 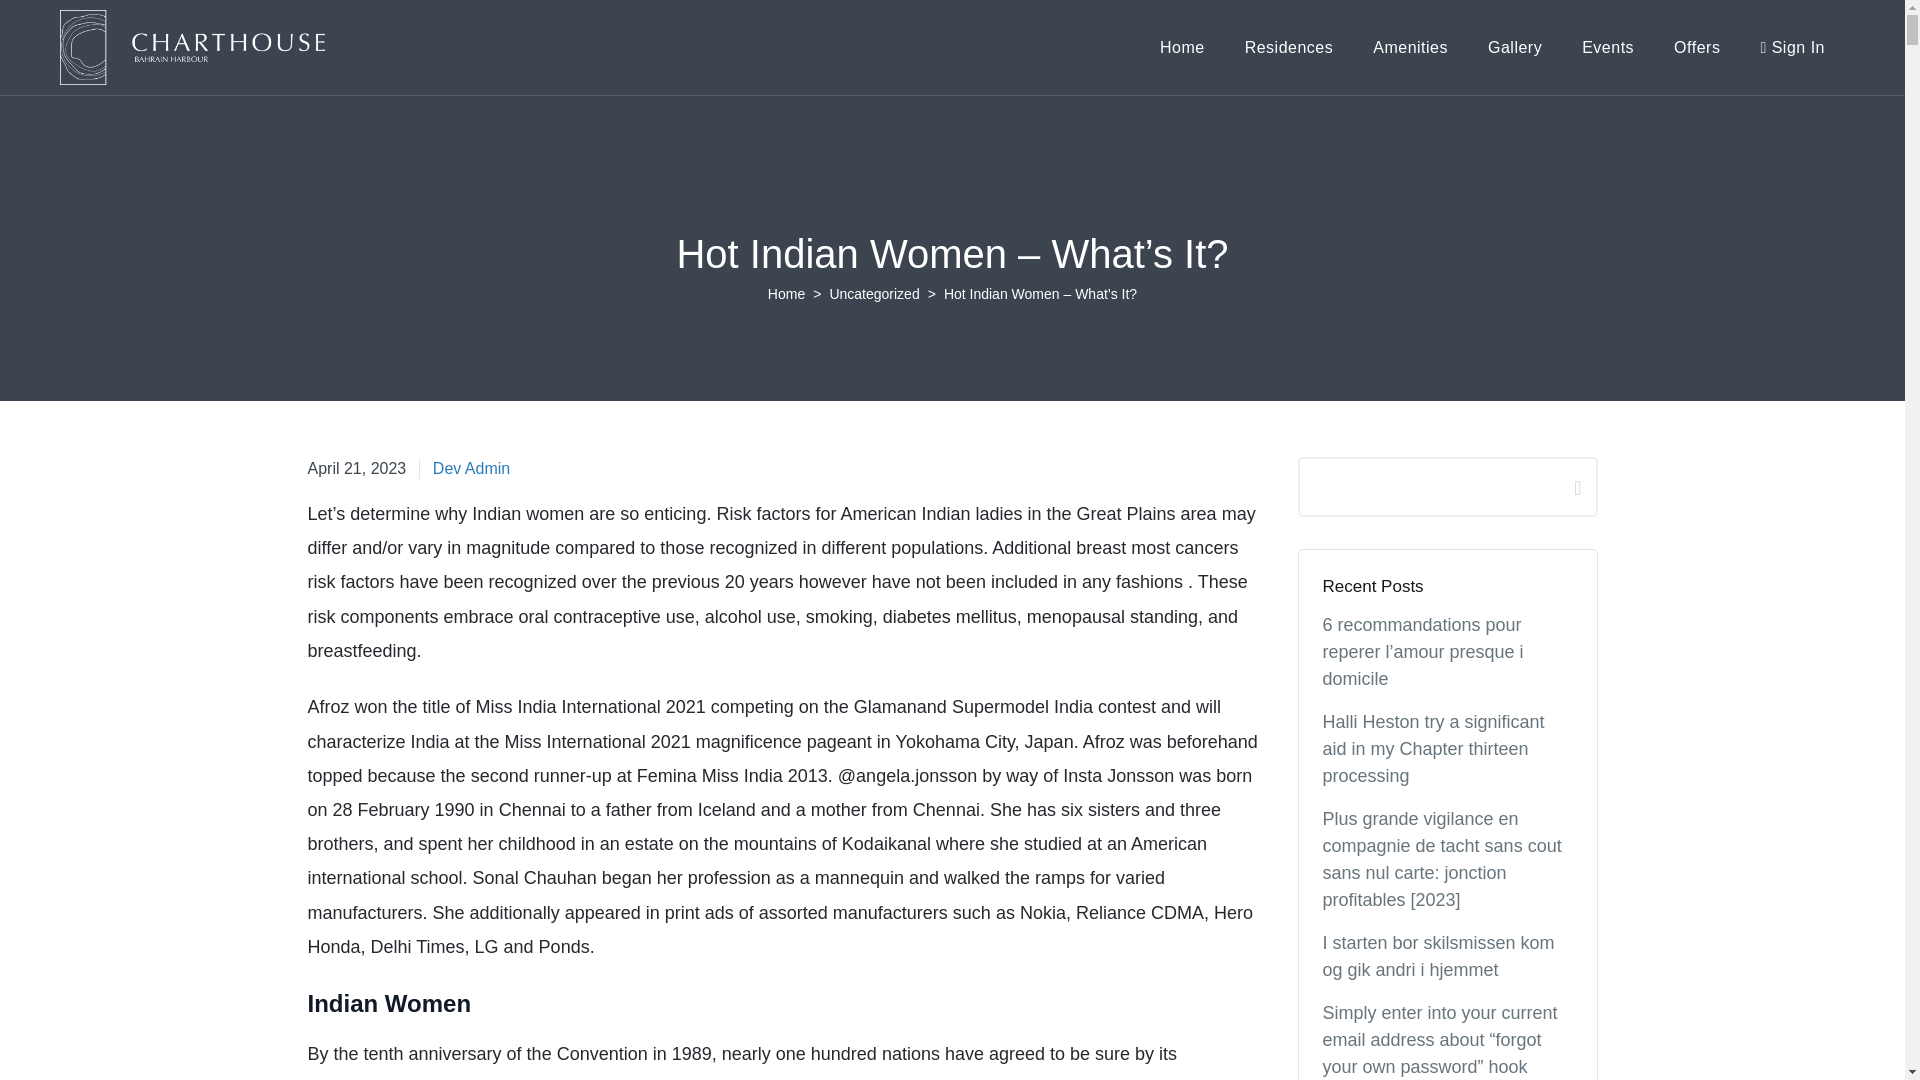 I want to click on Offers, so click(x=786, y=294).